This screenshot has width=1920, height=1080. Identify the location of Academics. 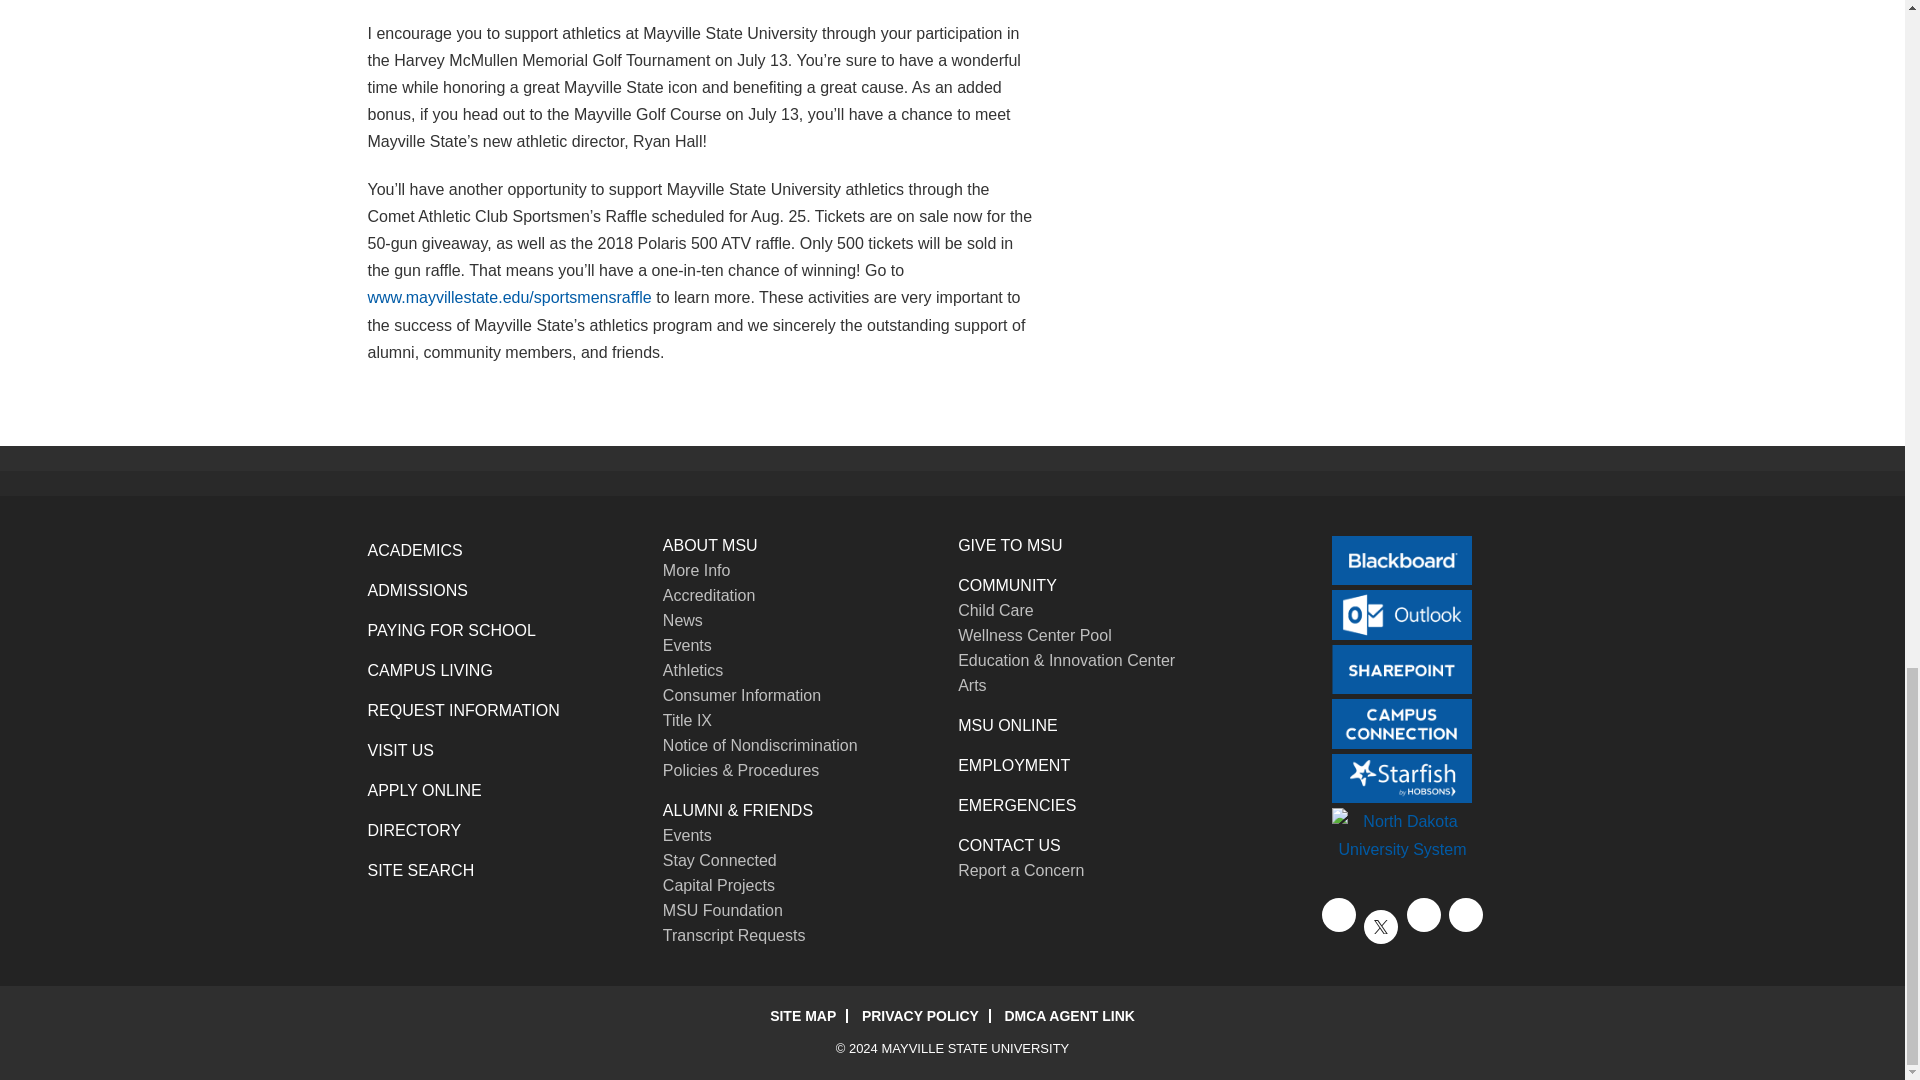
(415, 550).